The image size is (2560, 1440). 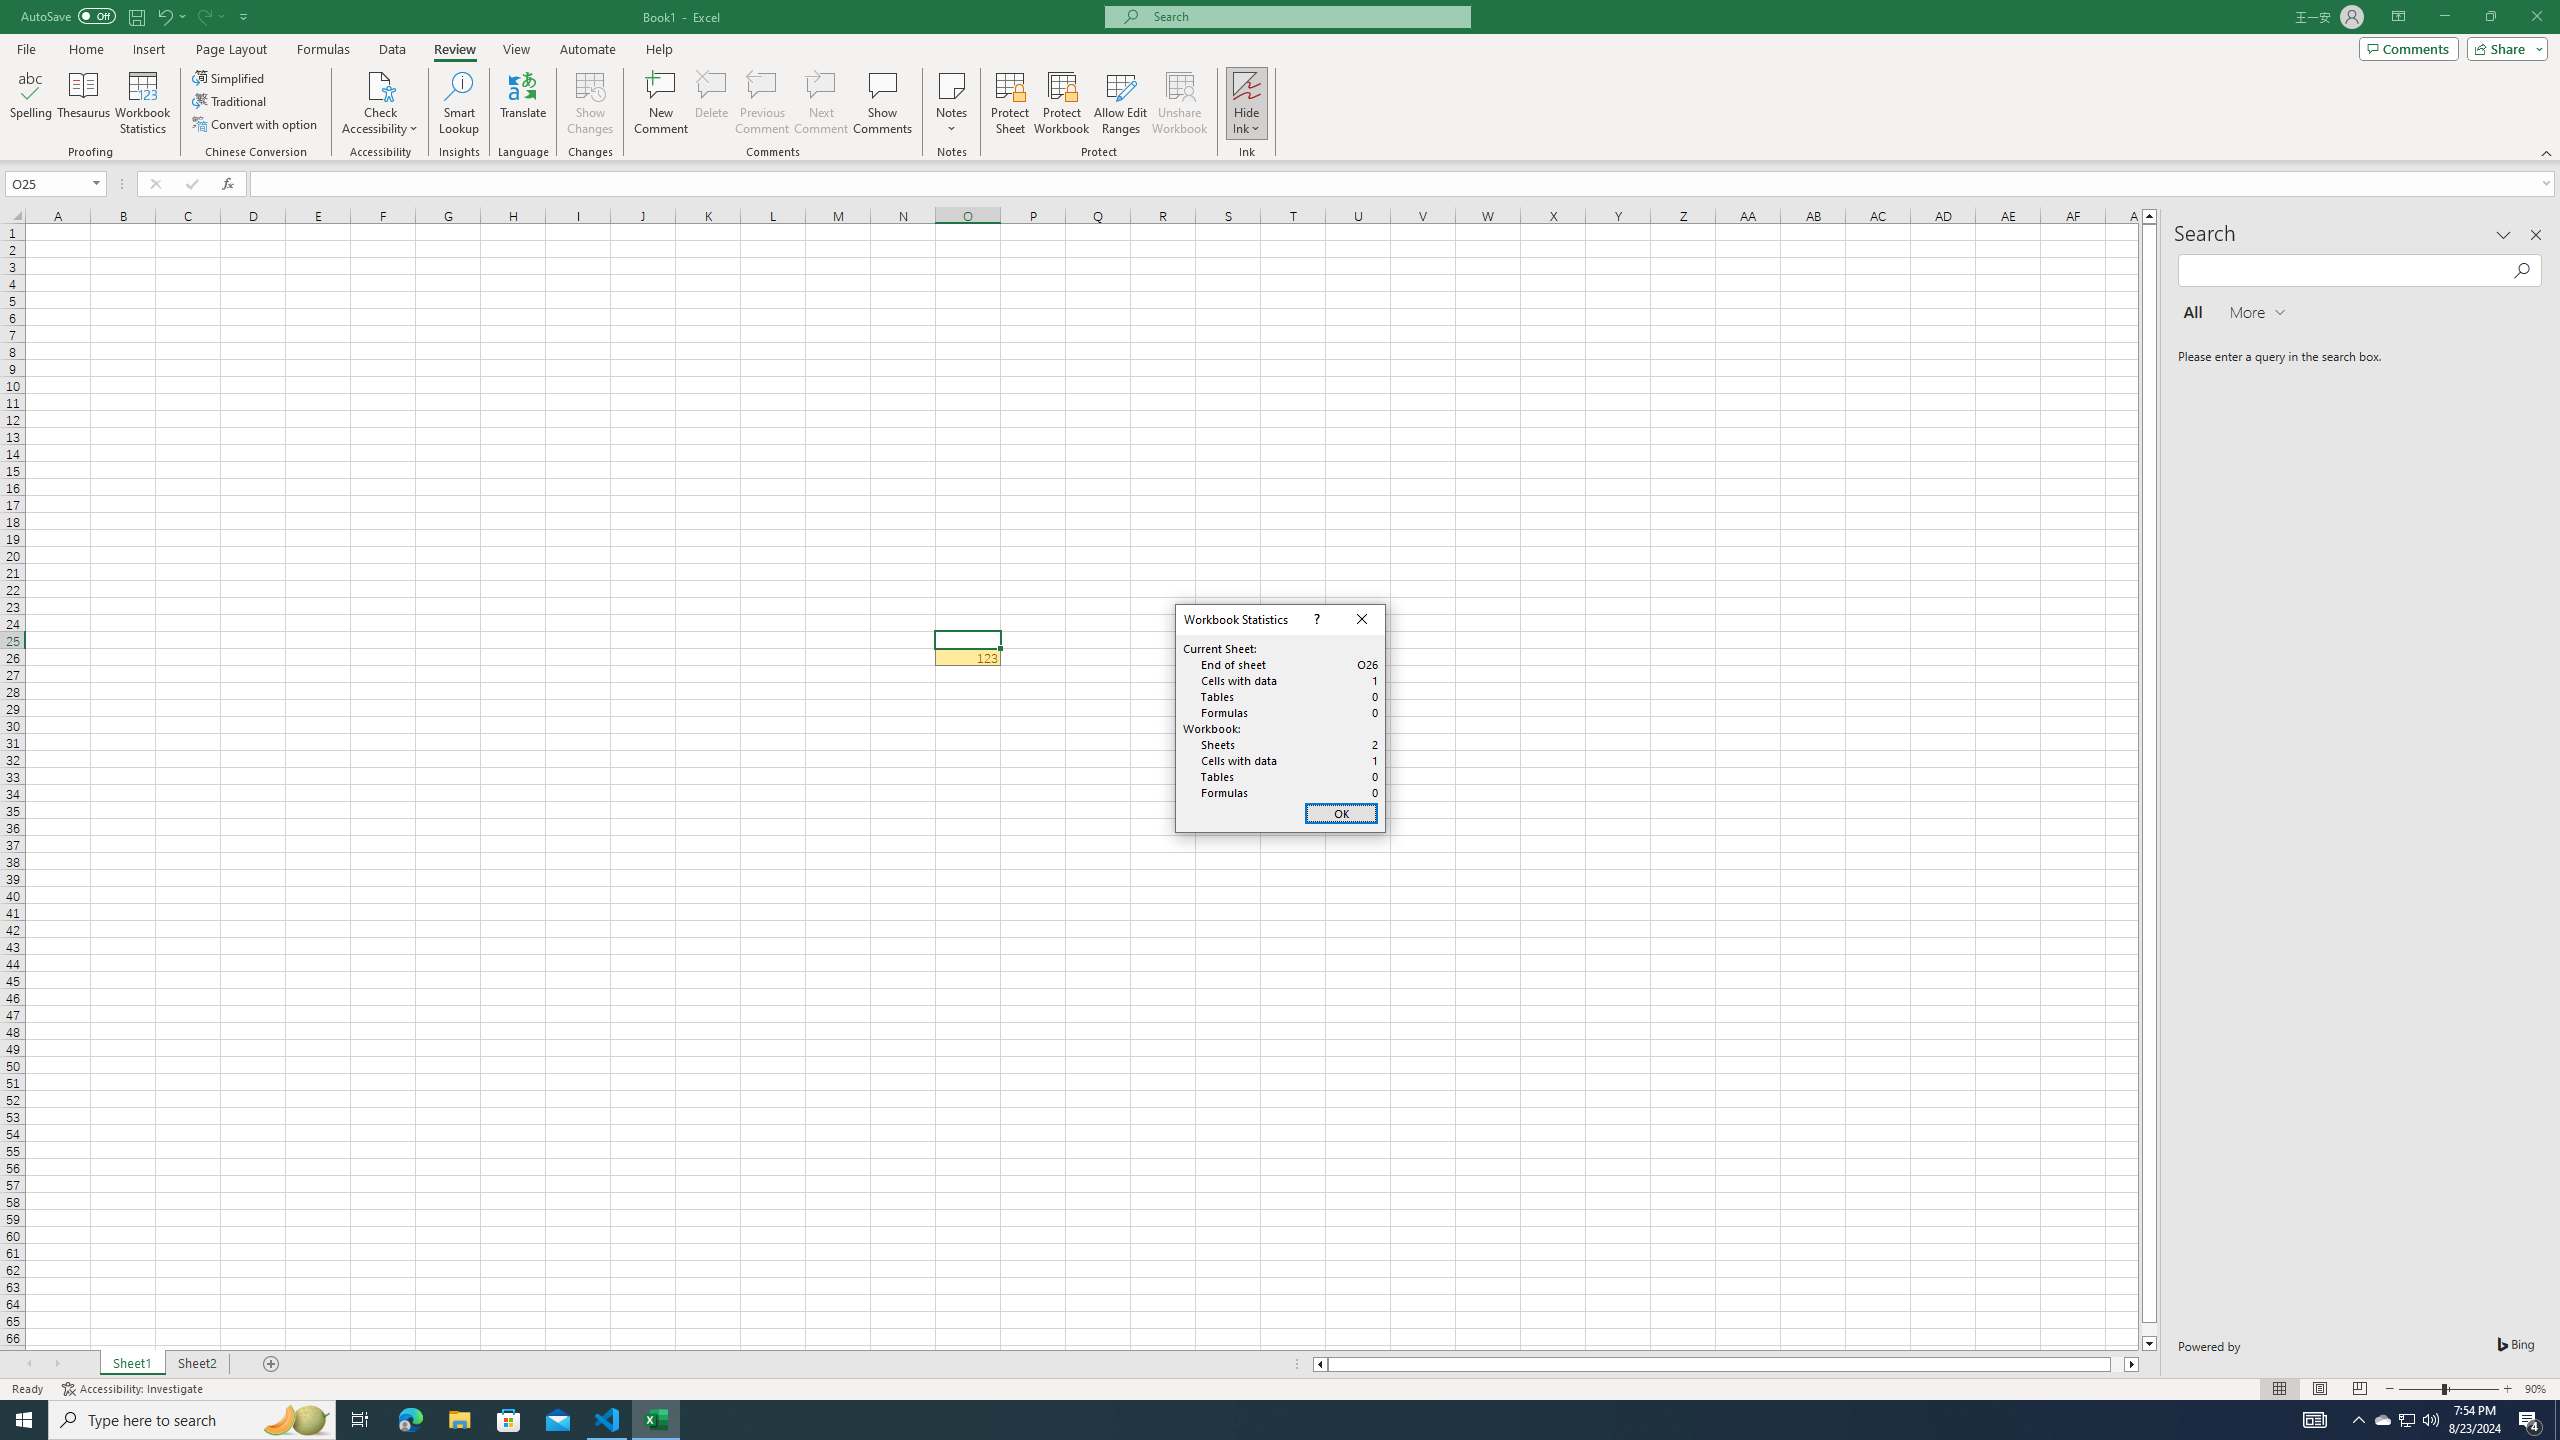 What do you see at coordinates (2430, 1420) in the screenshot?
I see `Q2790: 100%` at bounding box center [2430, 1420].